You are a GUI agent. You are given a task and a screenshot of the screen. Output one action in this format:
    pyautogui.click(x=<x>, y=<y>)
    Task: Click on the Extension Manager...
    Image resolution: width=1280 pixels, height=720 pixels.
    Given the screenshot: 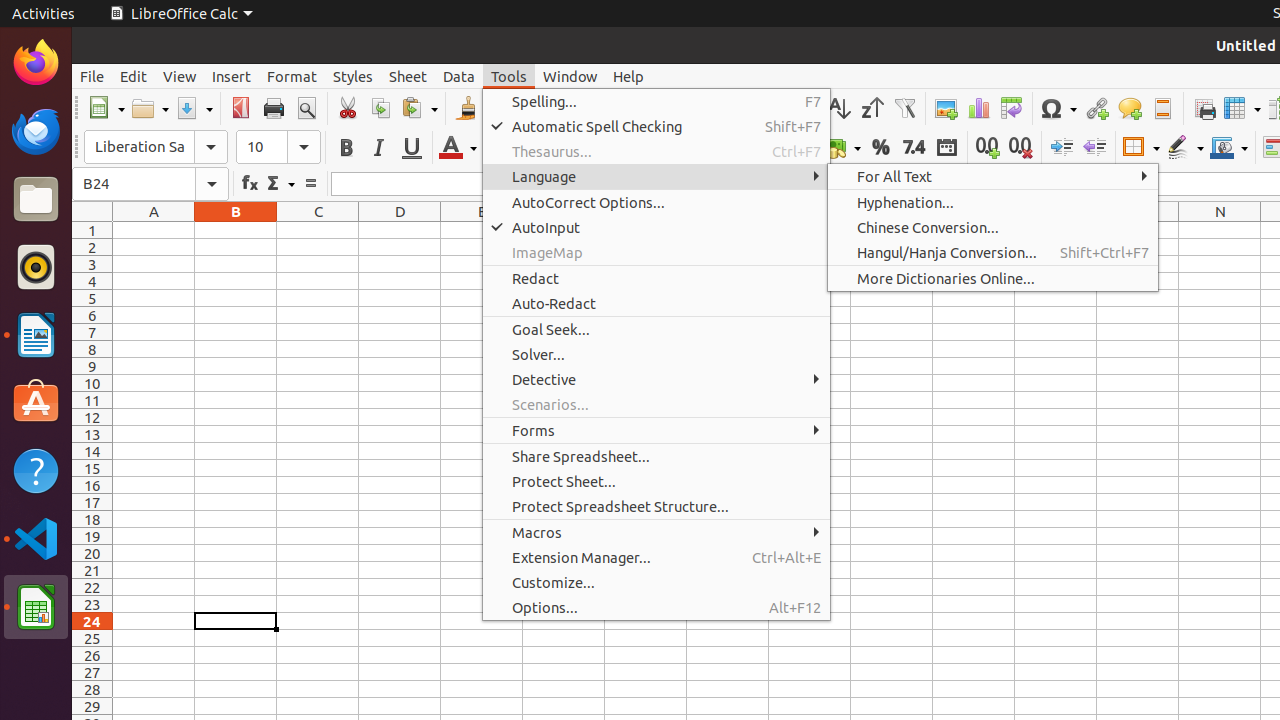 What is the action you would take?
    pyautogui.click(x=656, y=558)
    